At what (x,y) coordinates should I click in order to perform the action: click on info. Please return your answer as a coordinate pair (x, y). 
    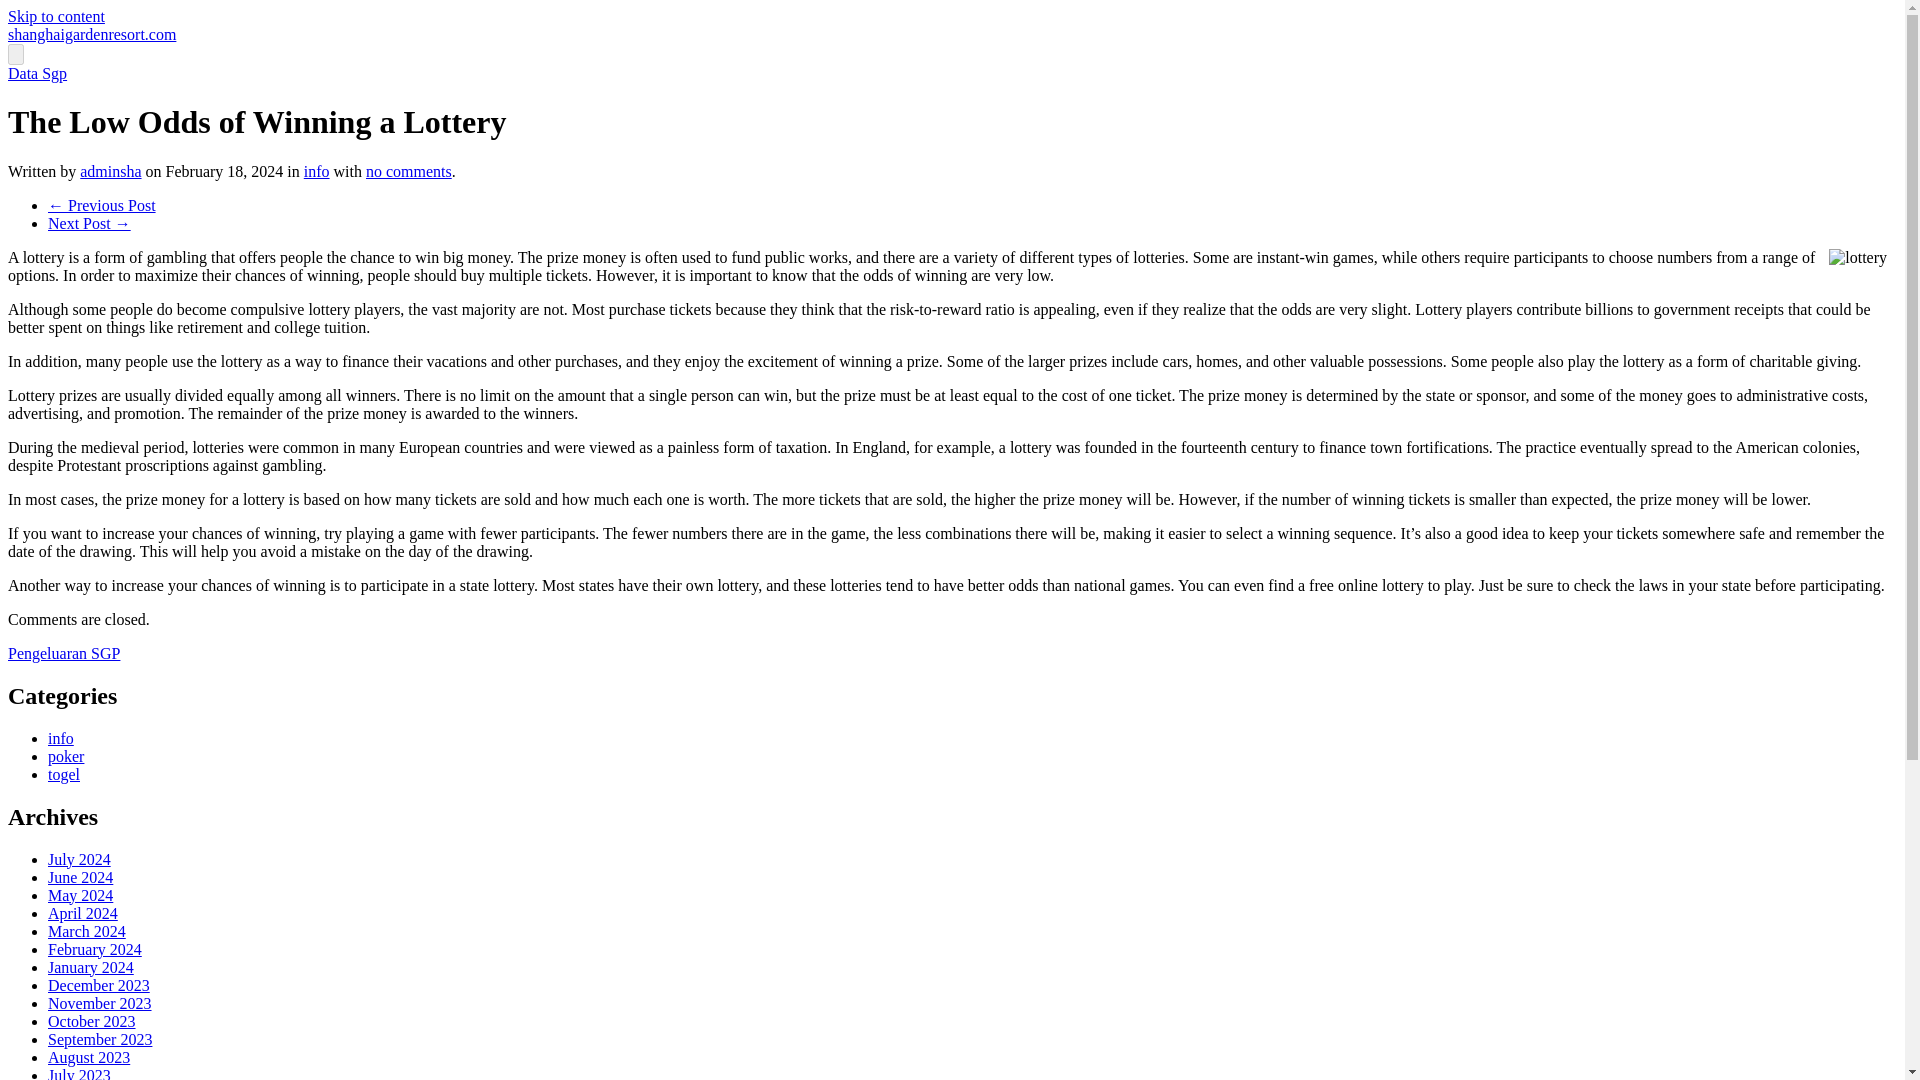
    Looking at the image, I should click on (316, 172).